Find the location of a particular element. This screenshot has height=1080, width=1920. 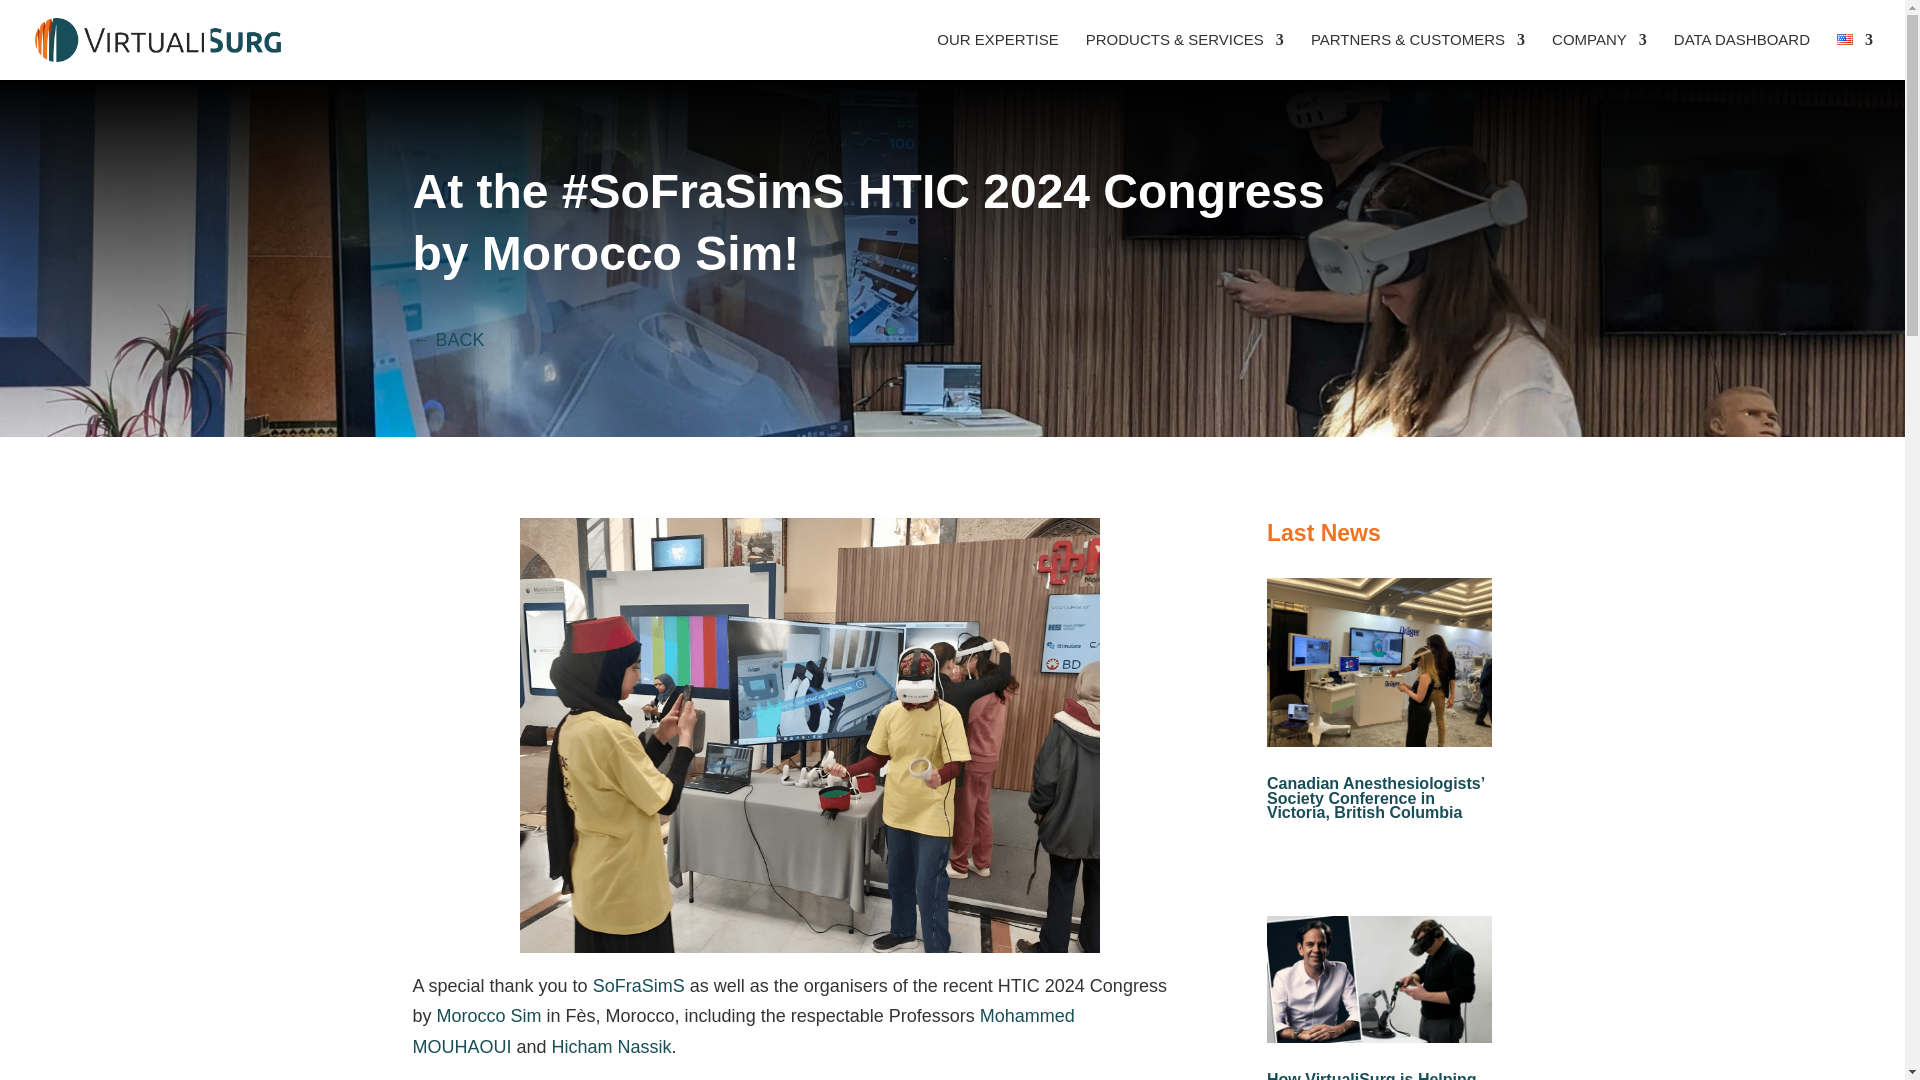

Hicham Nassik is located at coordinates (612, 1046).